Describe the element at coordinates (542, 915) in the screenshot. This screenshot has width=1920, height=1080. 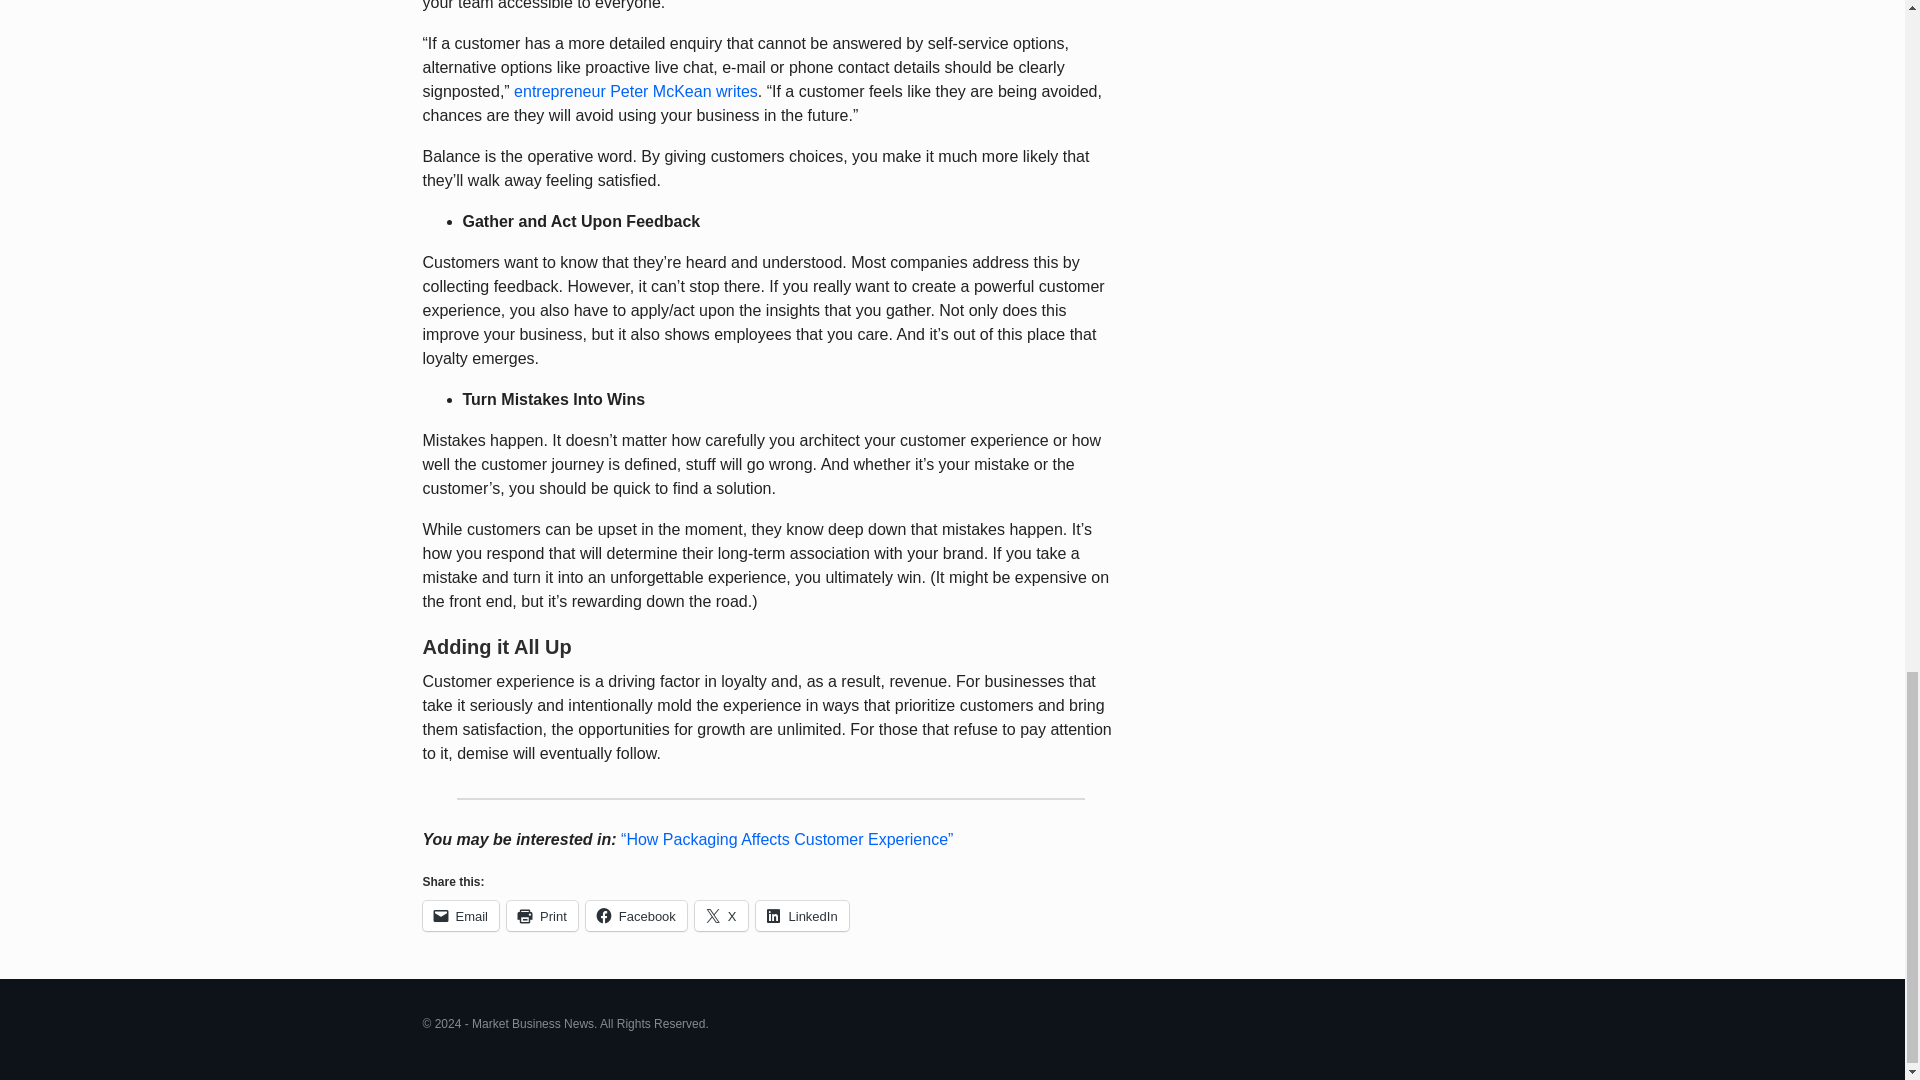
I see `Print` at that location.